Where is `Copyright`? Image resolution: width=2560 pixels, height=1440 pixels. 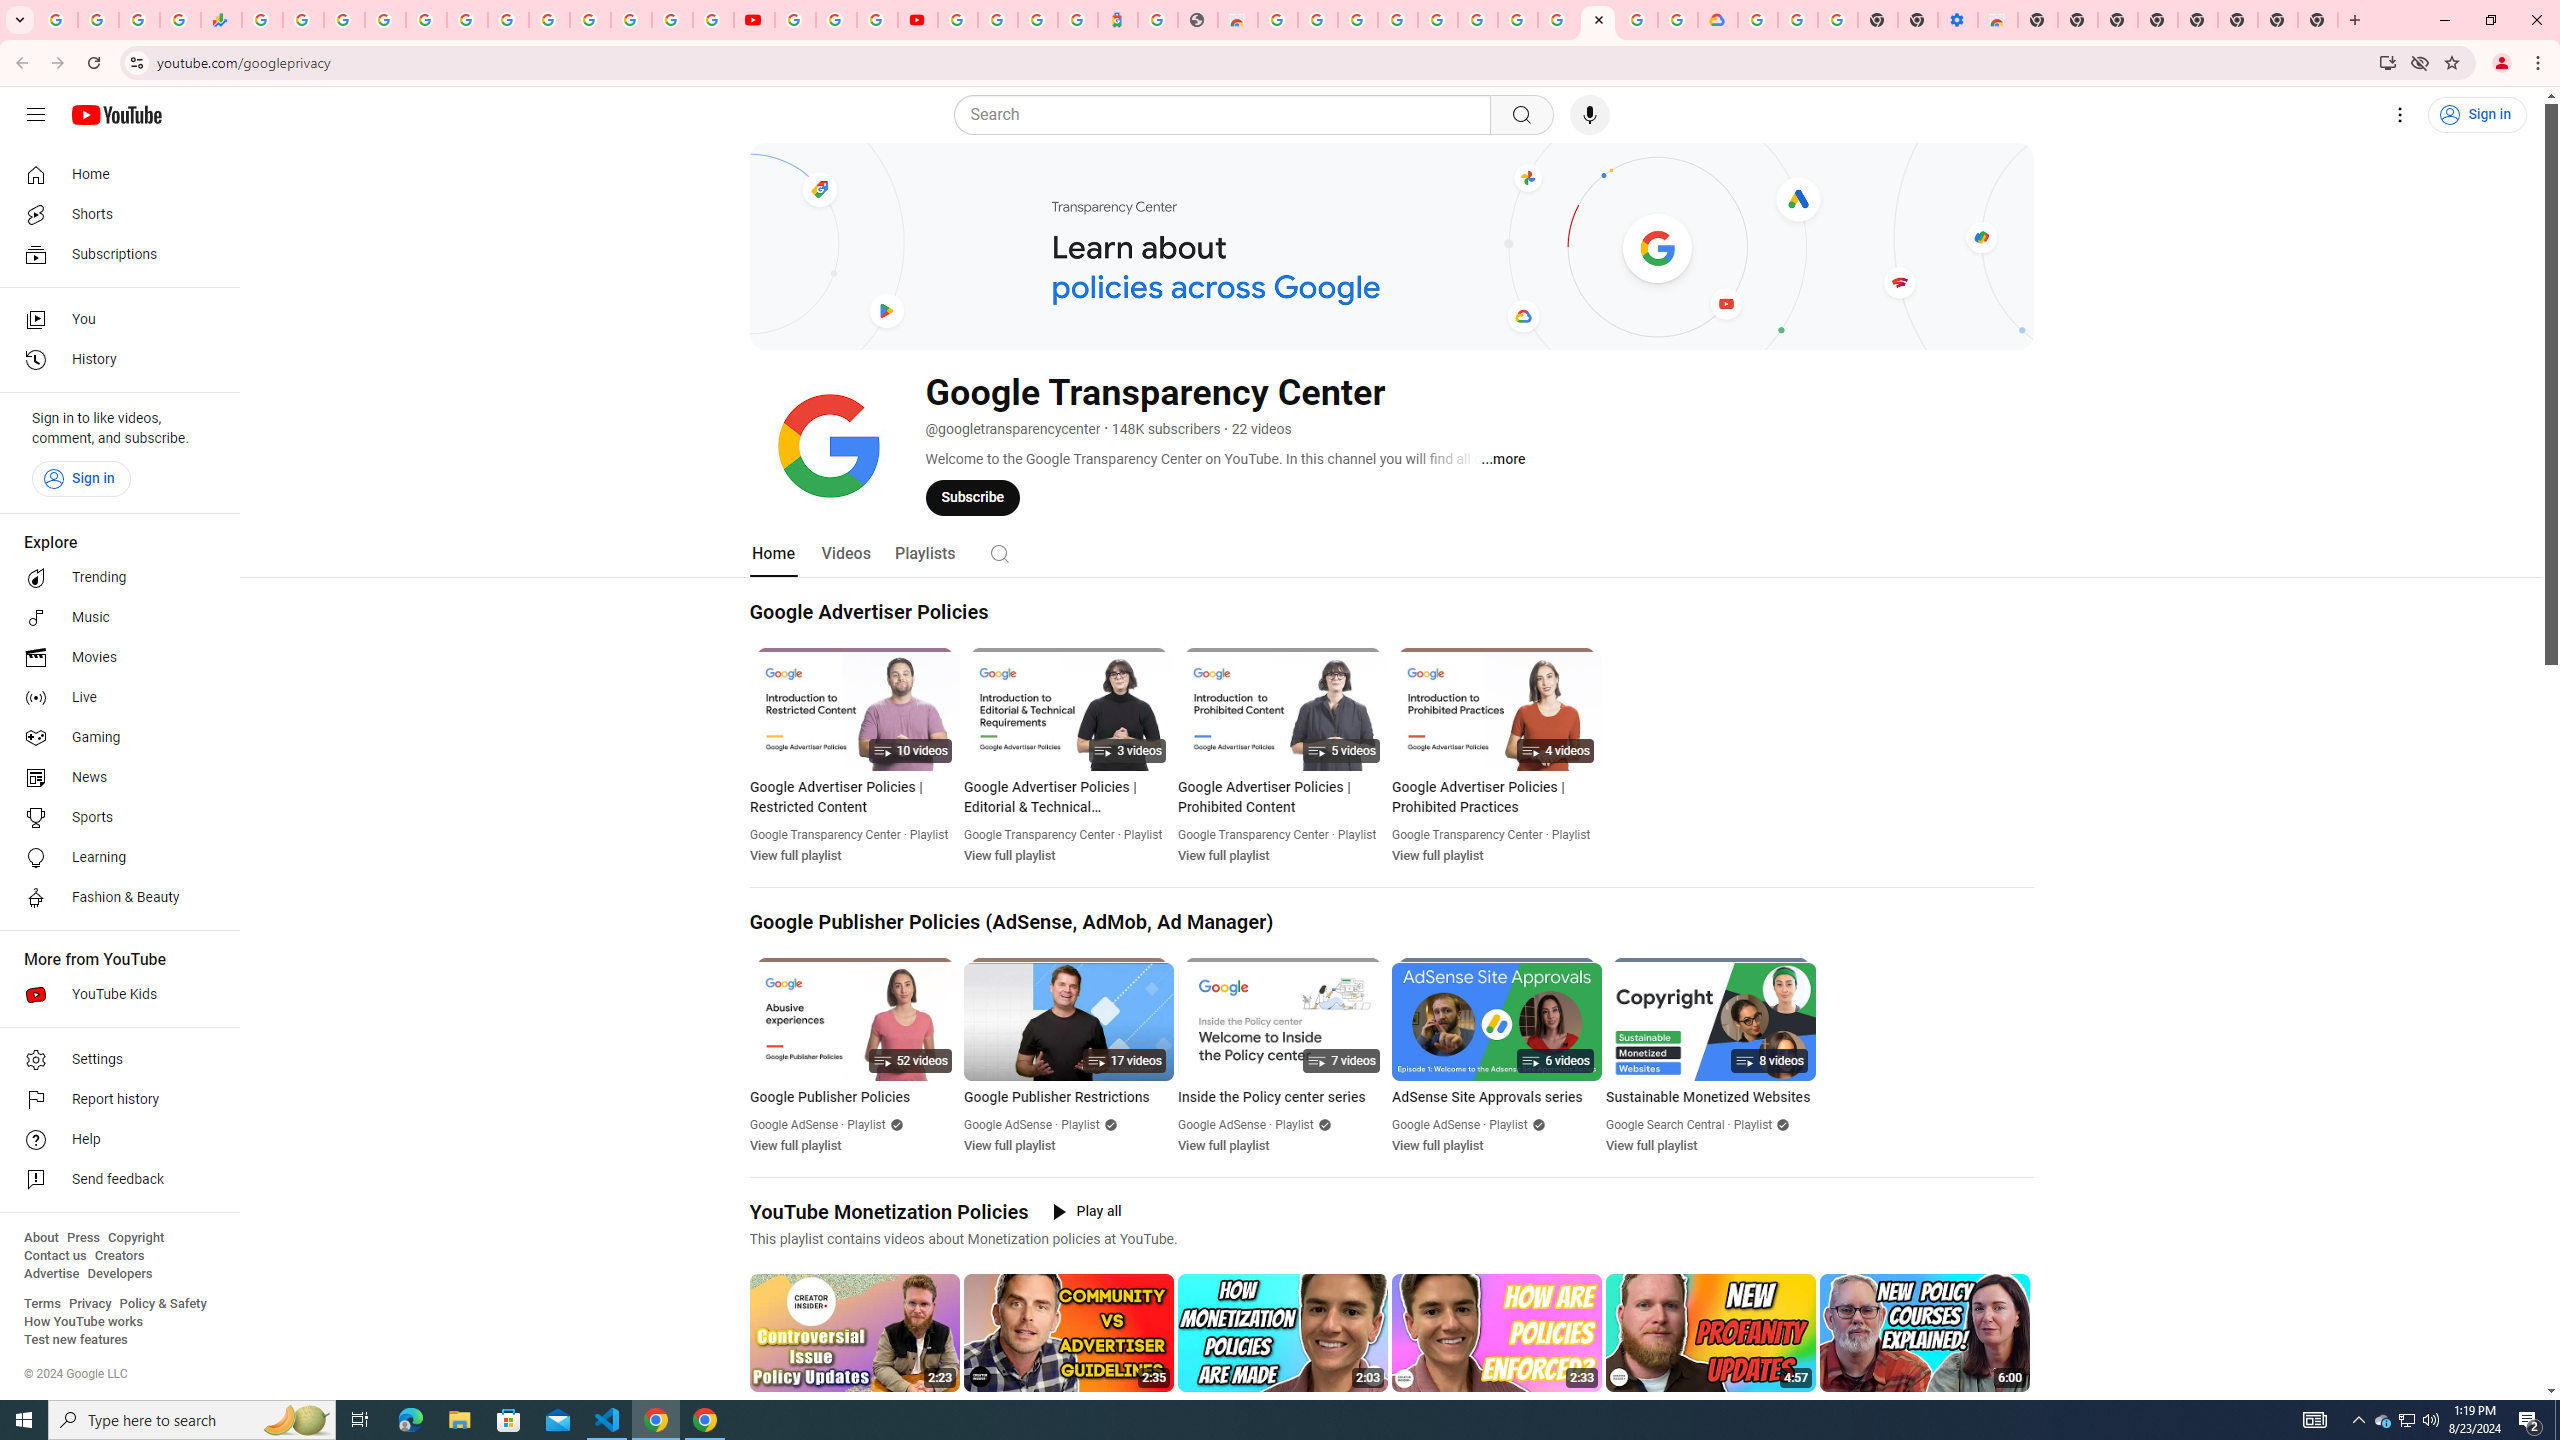
Copyright is located at coordinates (135, 1238).